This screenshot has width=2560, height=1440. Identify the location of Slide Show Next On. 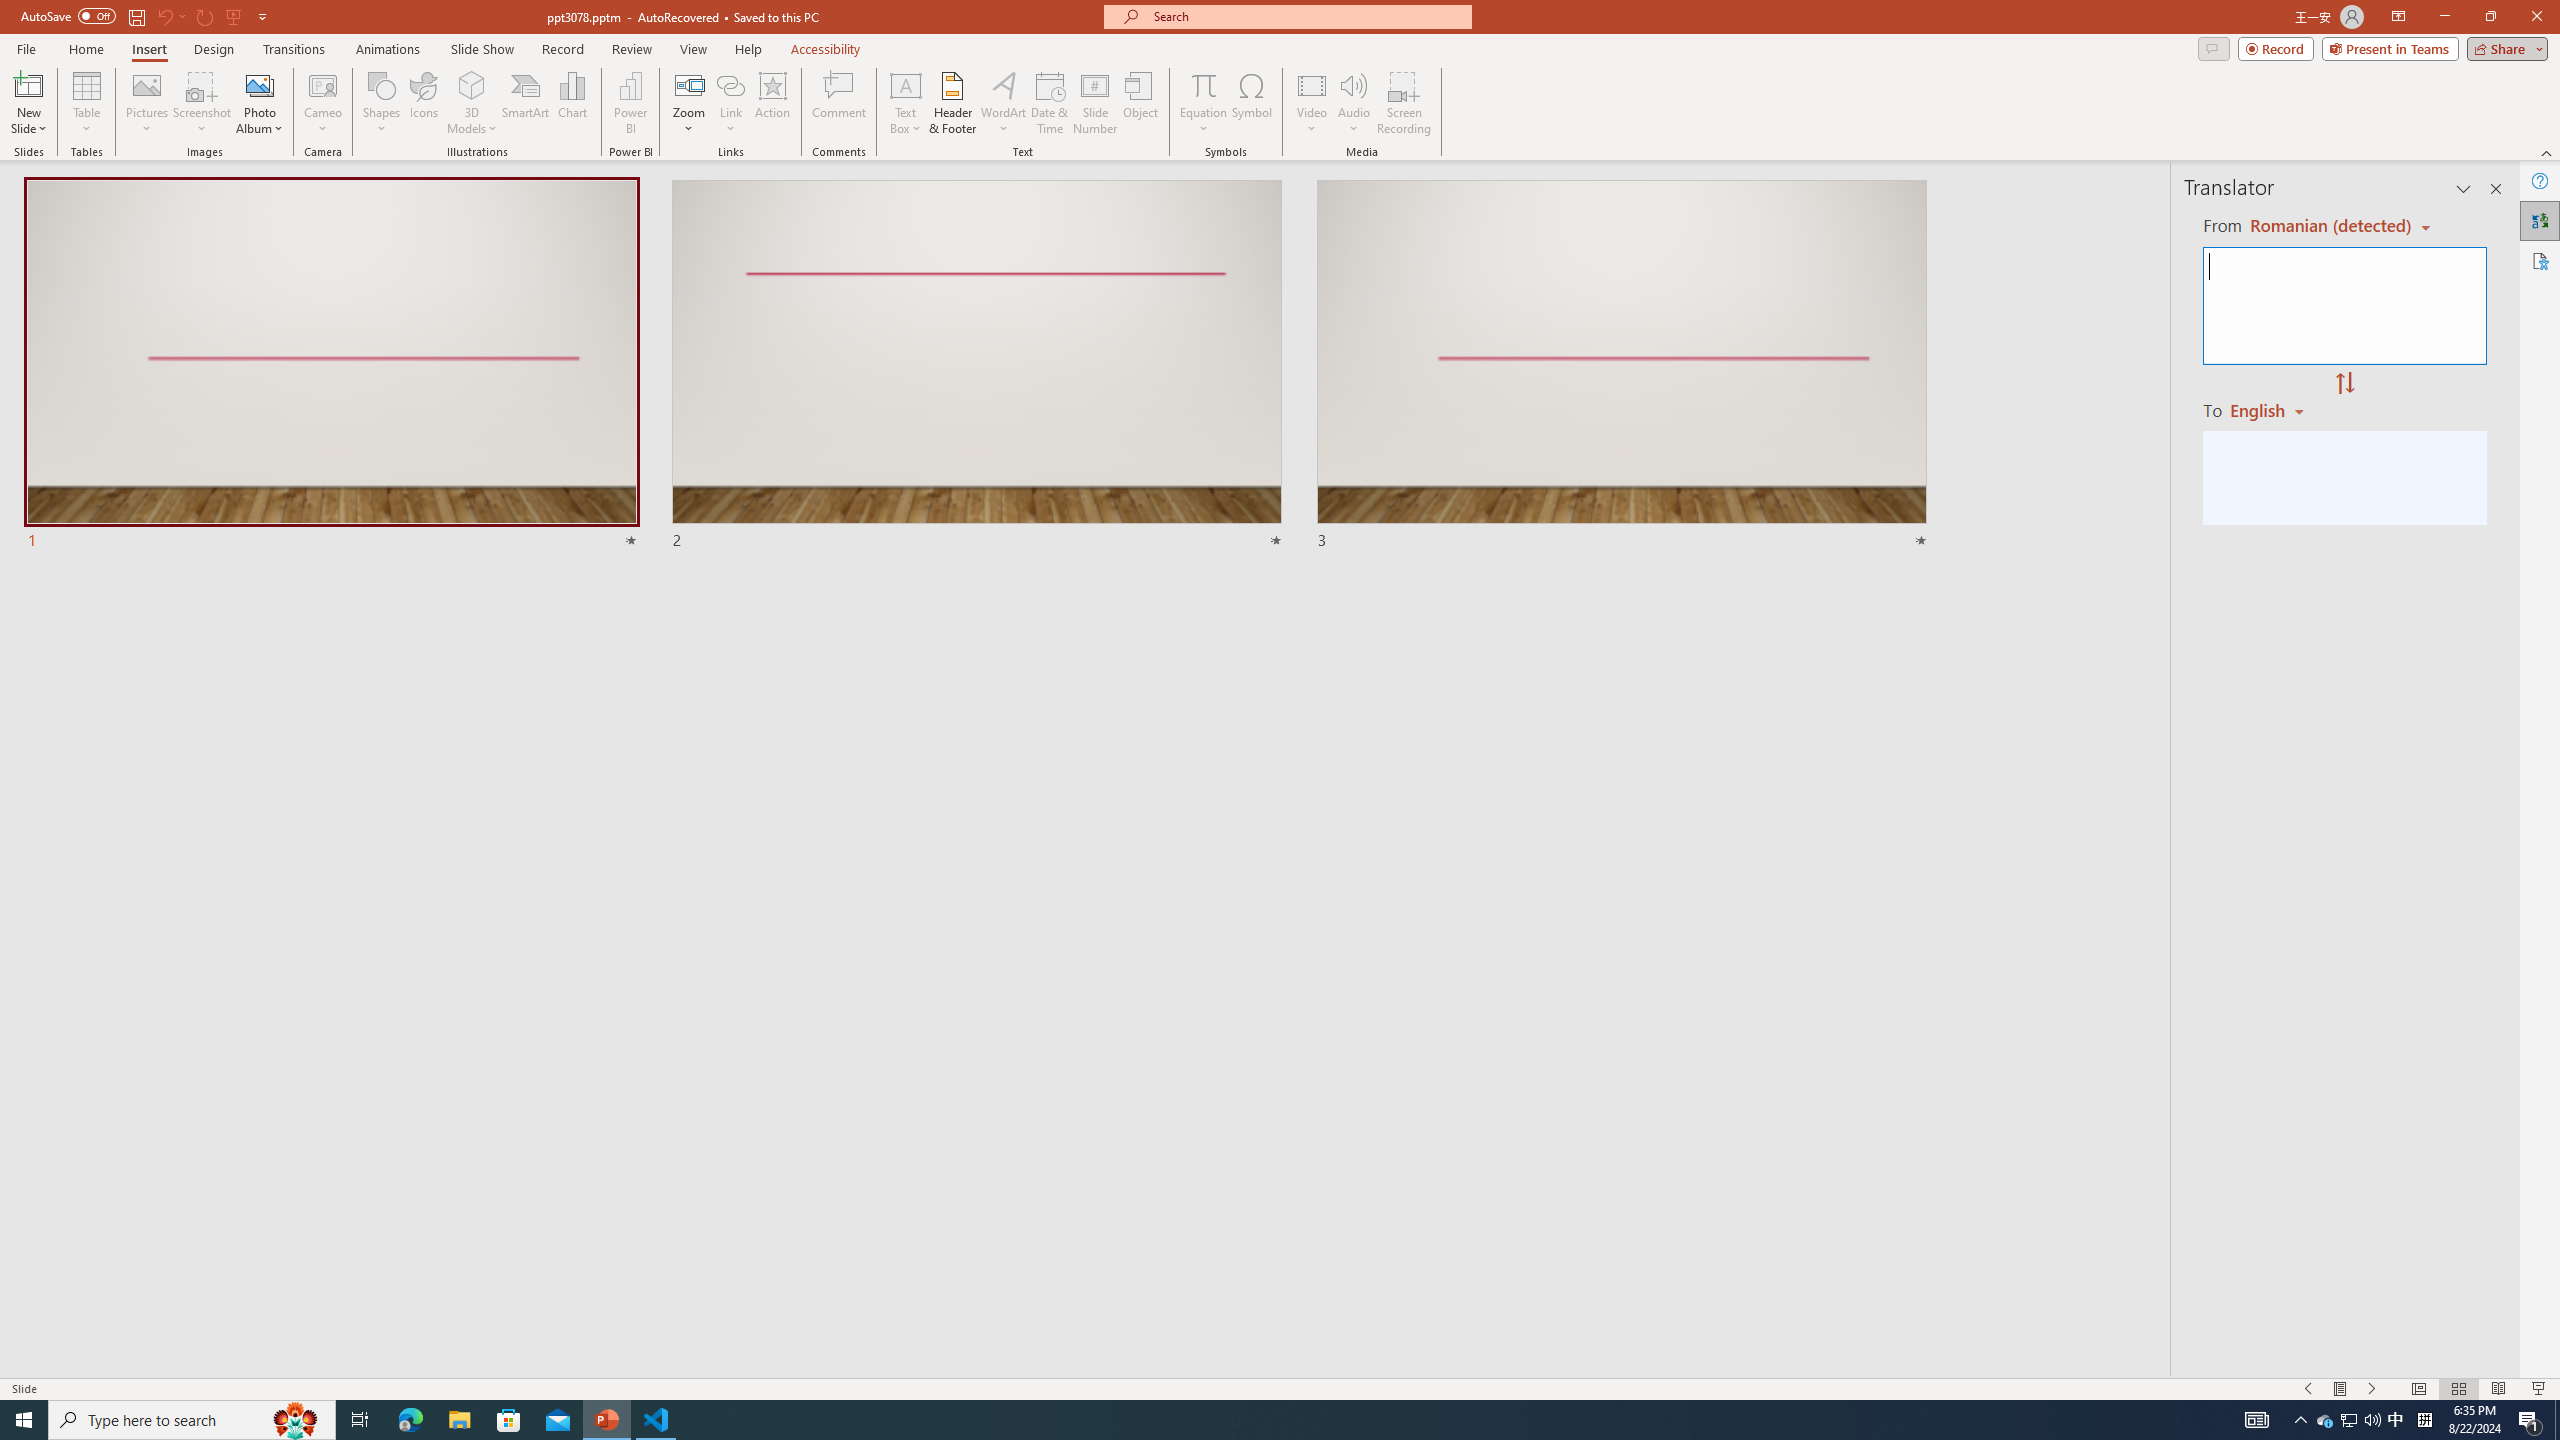
(2372, 1389).